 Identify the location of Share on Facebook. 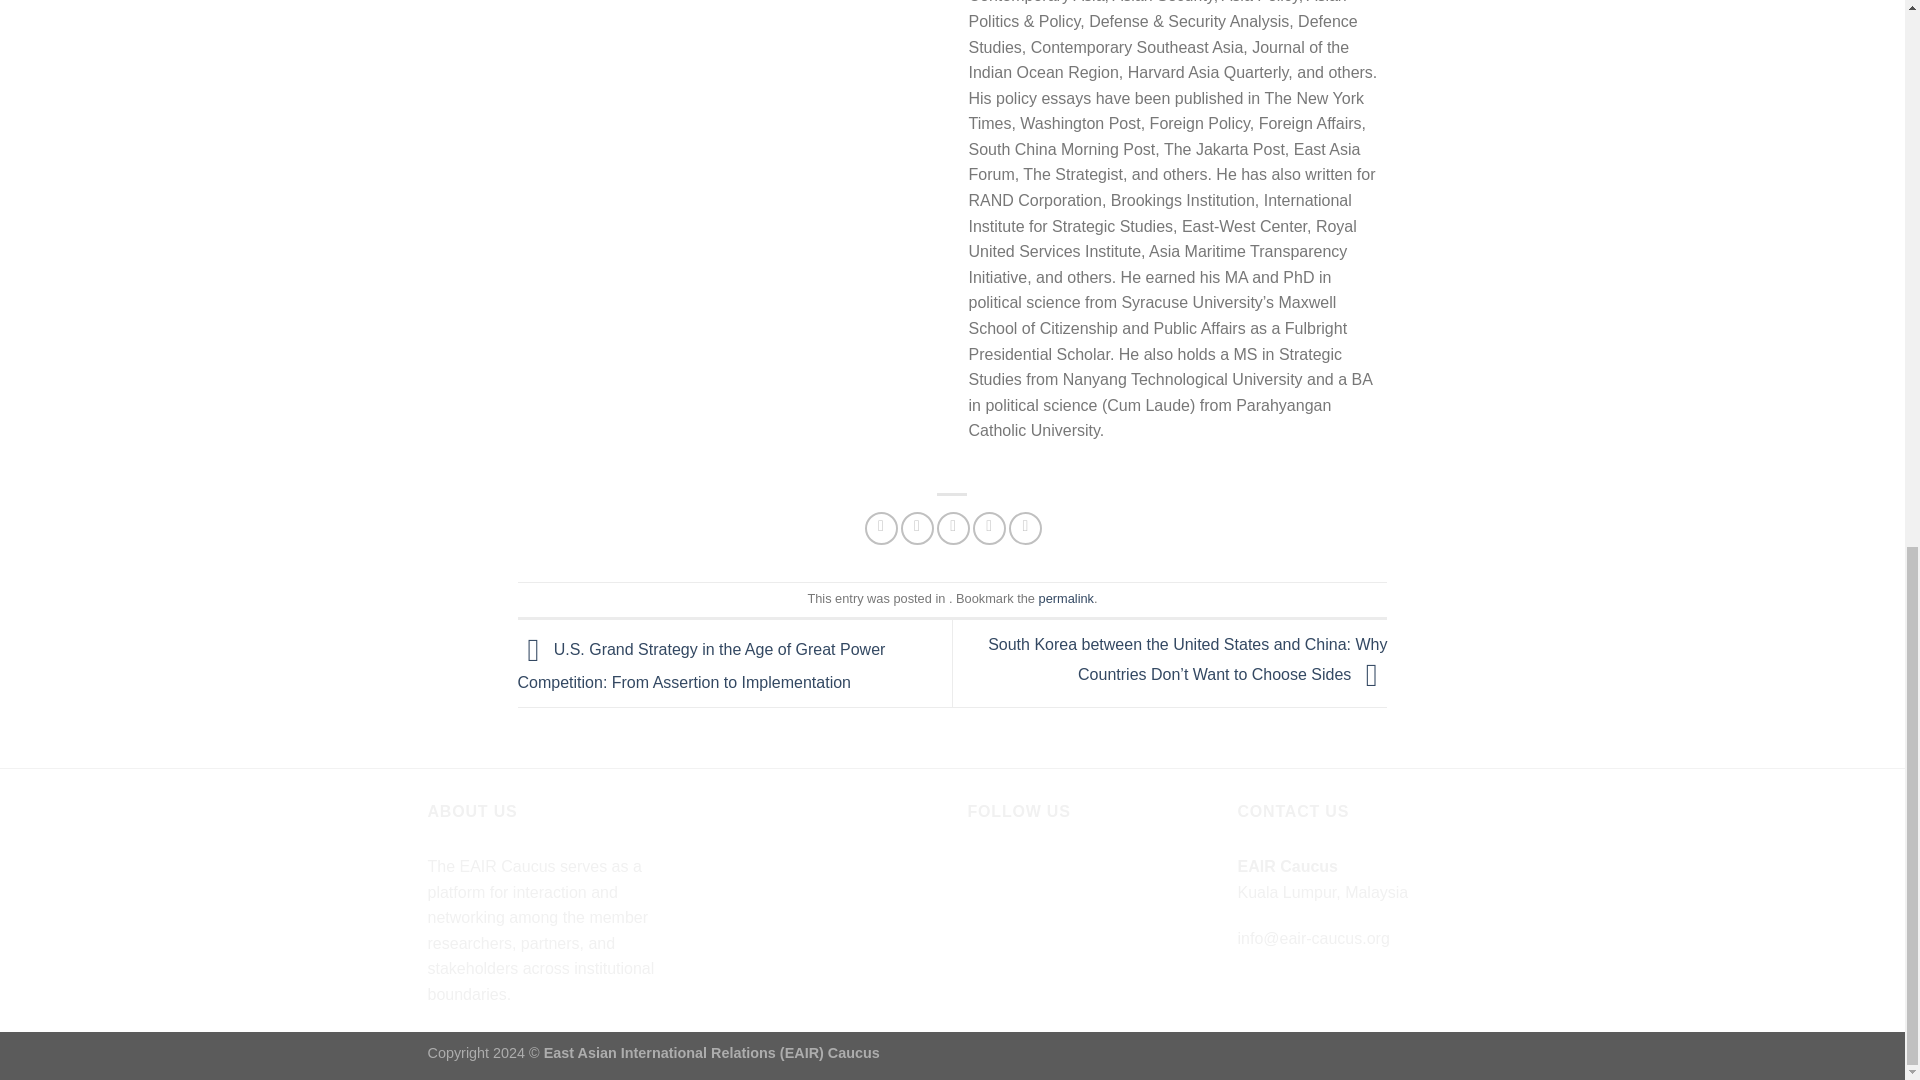
(882, 528).